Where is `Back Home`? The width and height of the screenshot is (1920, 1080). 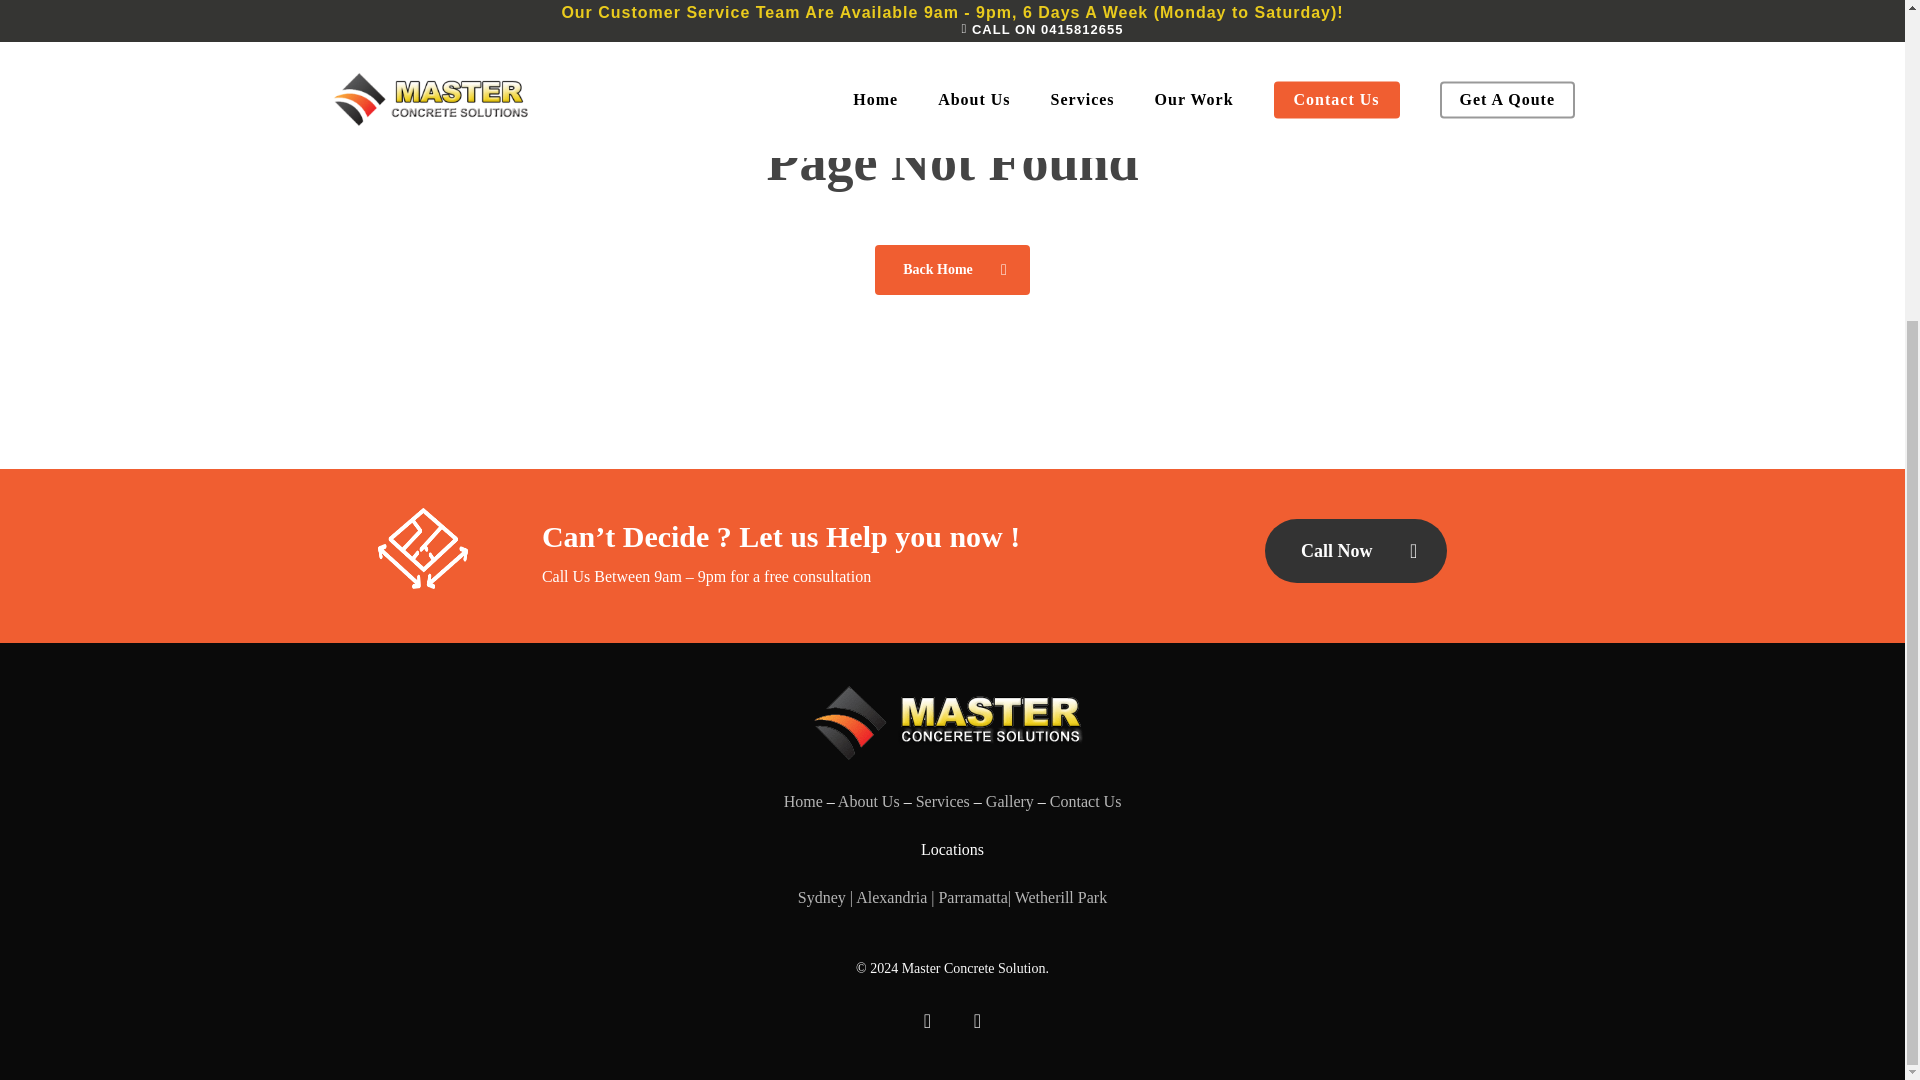 Back Home is located at coordinates (952, 268).